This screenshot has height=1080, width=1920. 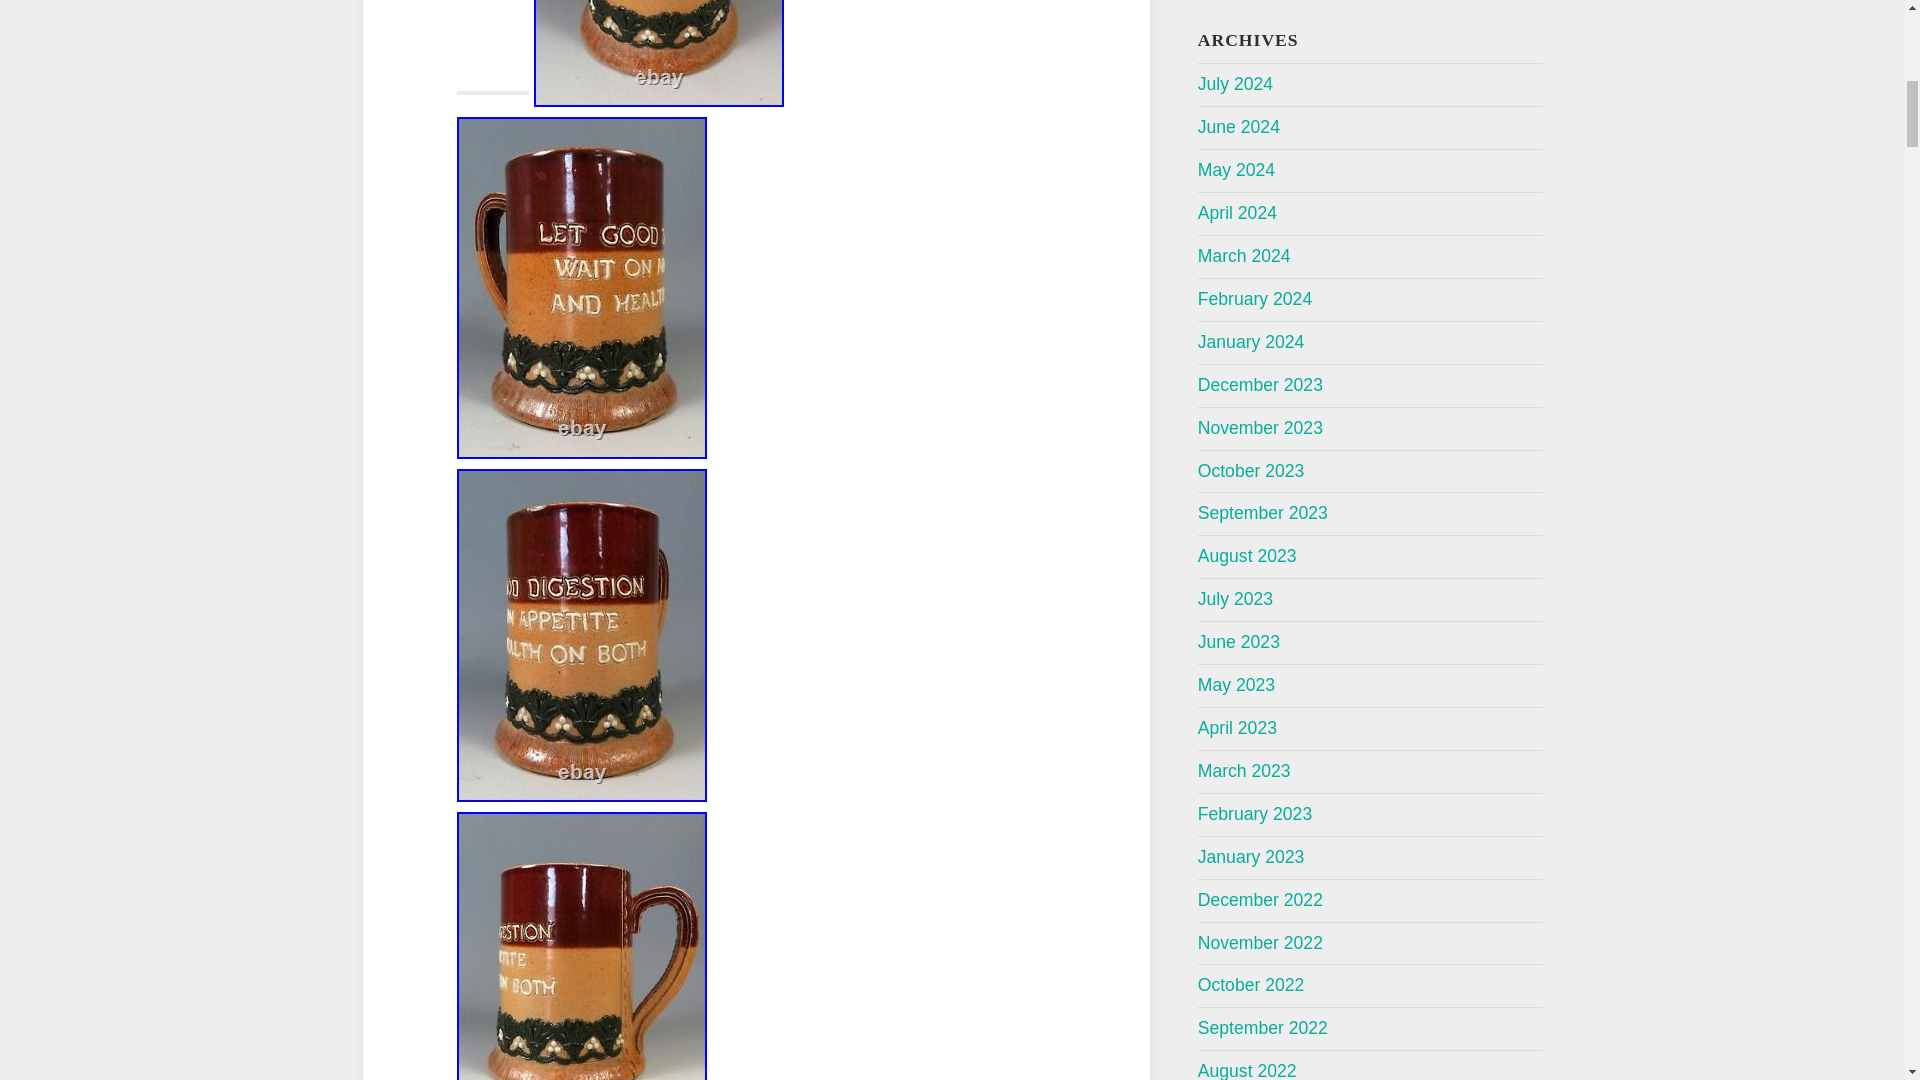 I want to click on Doulton Lambeth Salt Glazed Stoneware Motto Tankard, so click(x=658, y=53).